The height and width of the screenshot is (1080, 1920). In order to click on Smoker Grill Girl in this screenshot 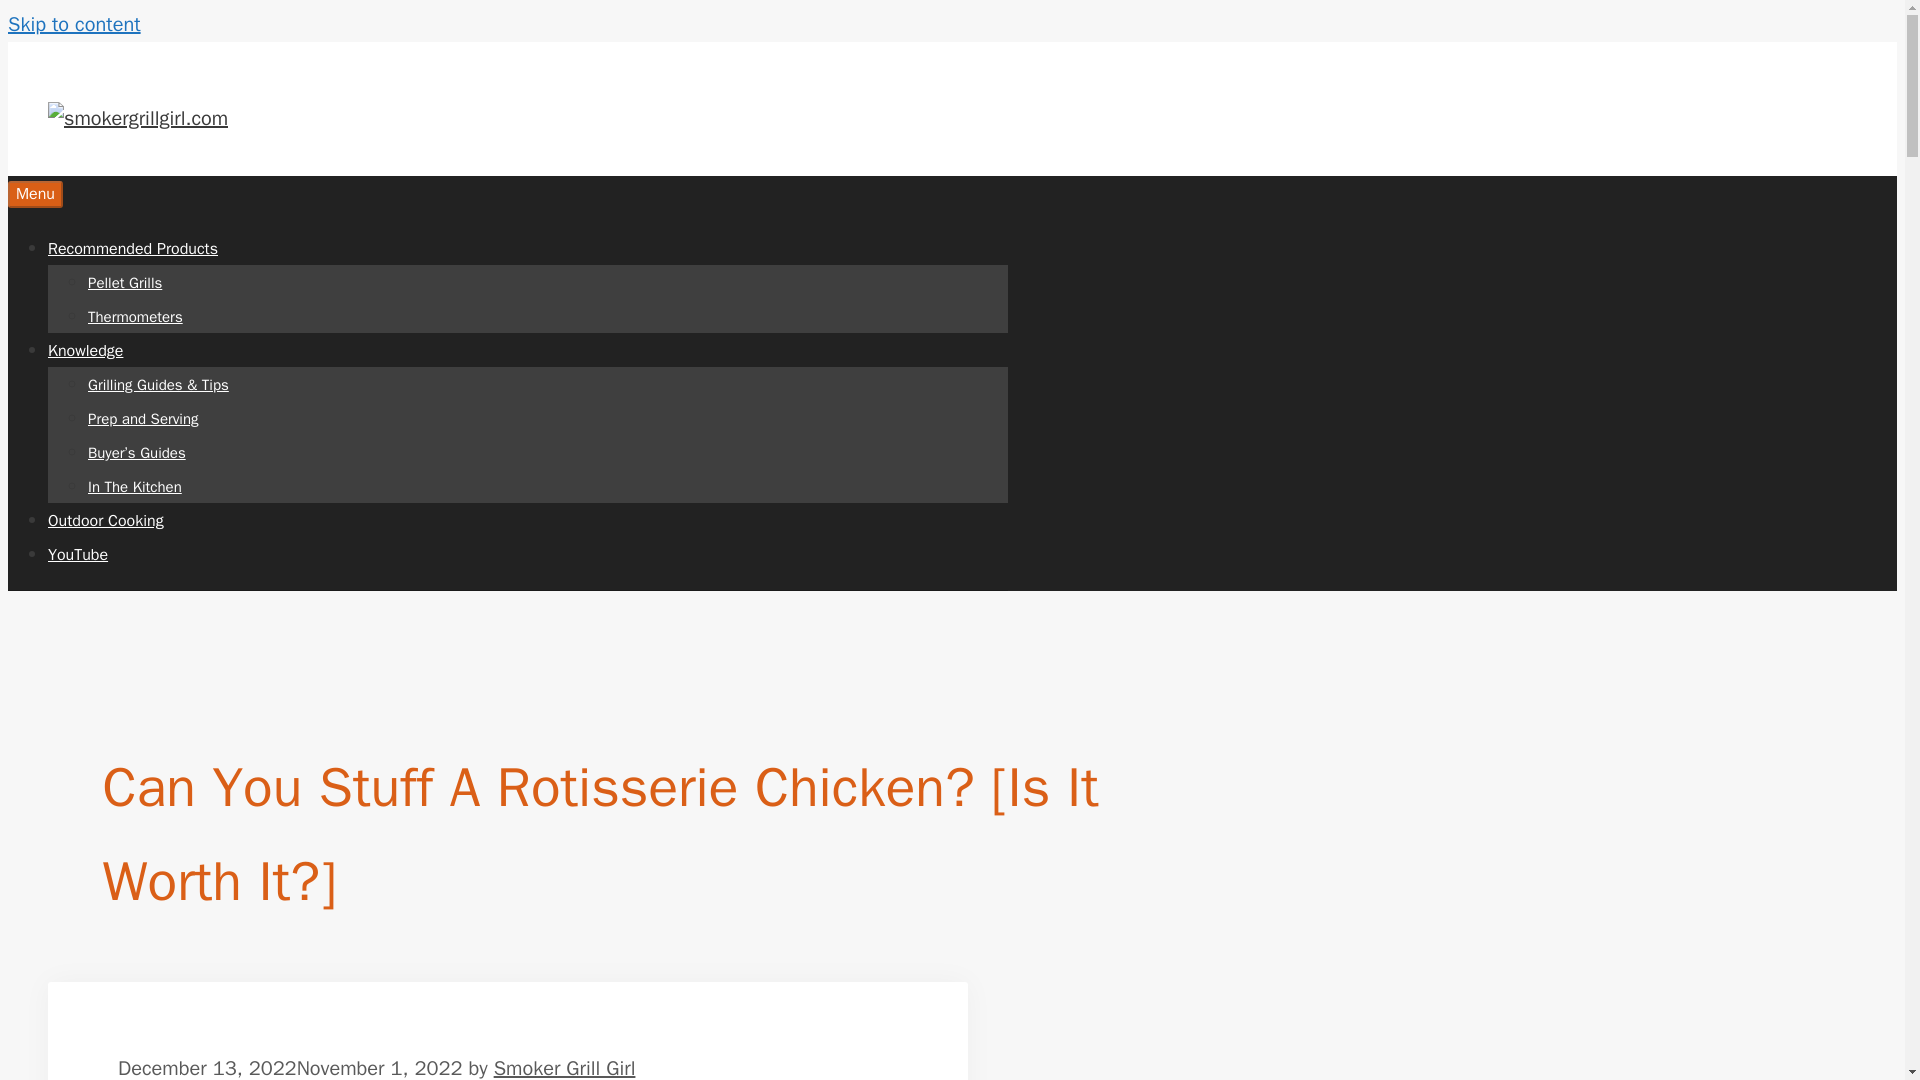, I will do `click(564, 1068)`.